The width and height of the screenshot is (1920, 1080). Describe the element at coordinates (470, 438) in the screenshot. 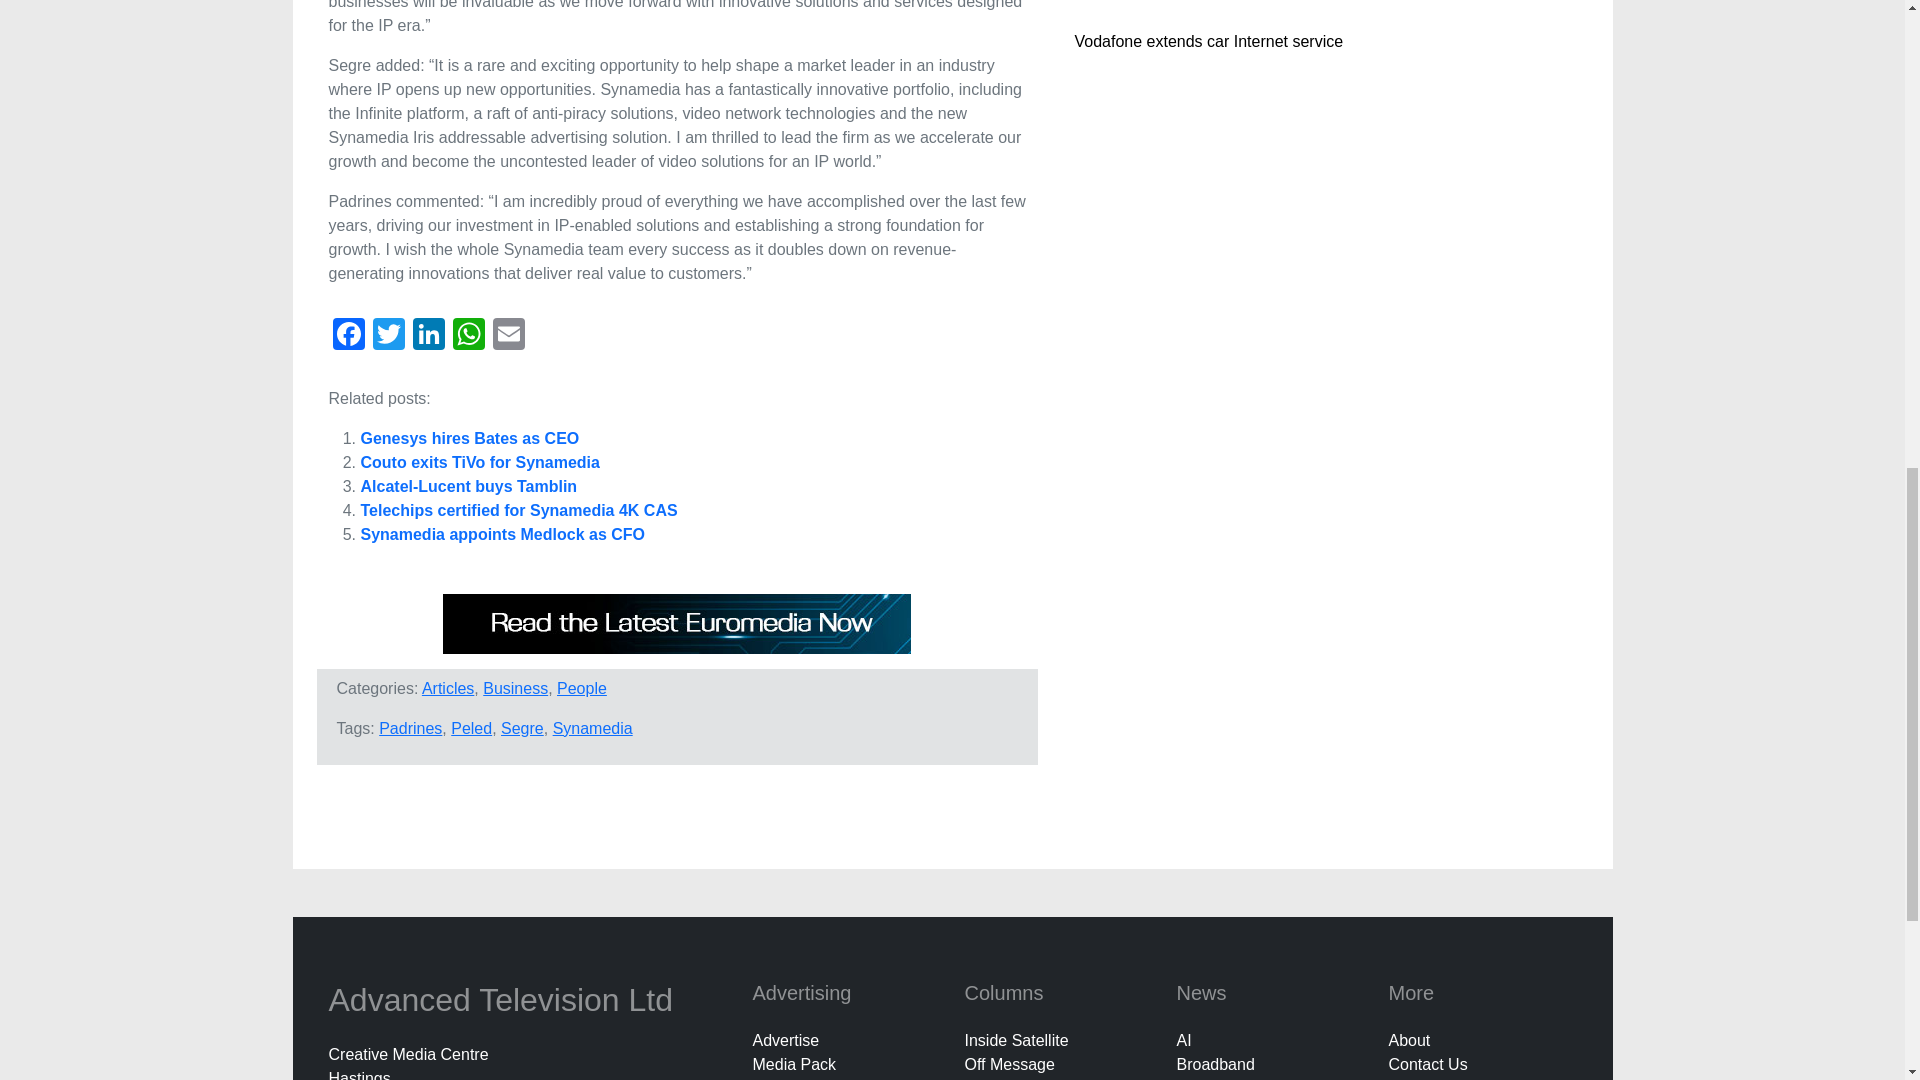

I see `Genesys hires Bates as CEO` at that location.